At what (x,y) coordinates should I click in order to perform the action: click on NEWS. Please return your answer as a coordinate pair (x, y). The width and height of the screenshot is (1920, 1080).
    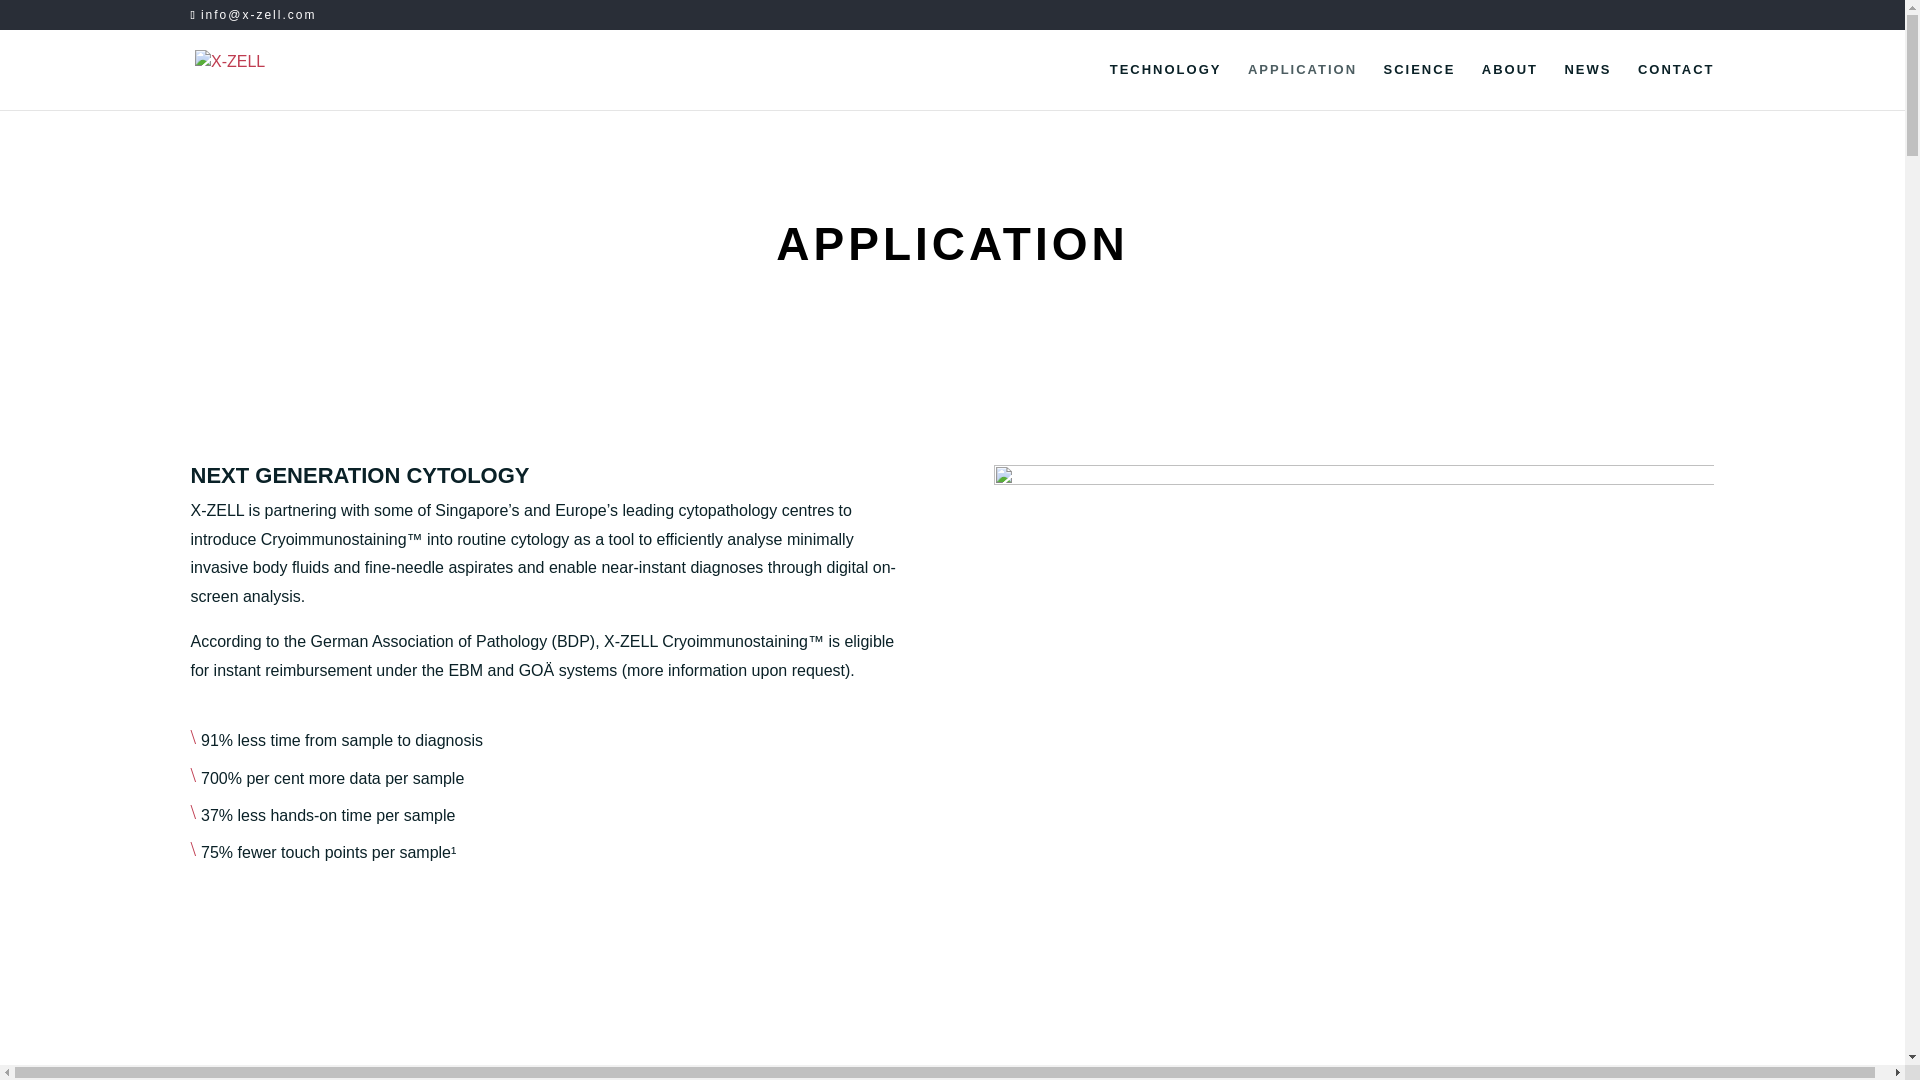
    Looking at the image, I should click on (1587, 86).